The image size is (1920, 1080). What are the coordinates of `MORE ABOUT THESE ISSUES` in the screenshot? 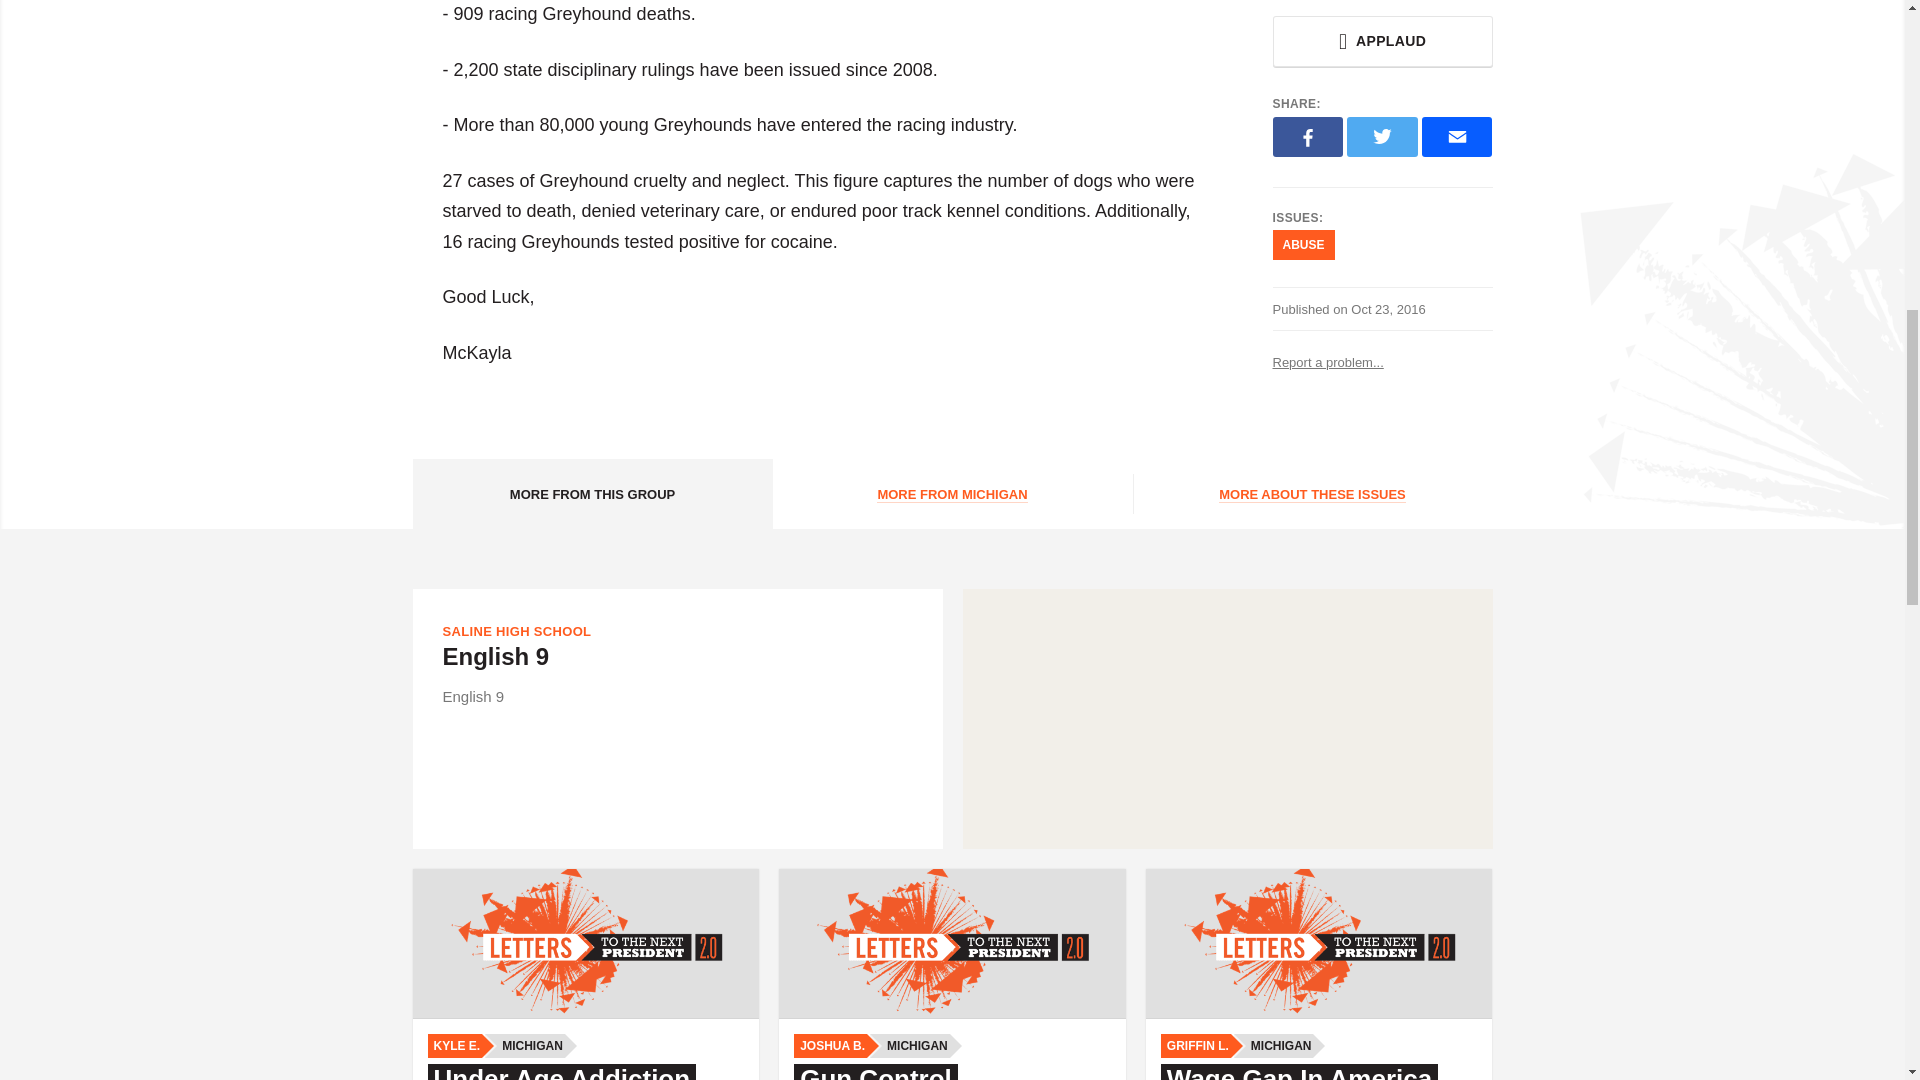 It's located at (1312, 494).